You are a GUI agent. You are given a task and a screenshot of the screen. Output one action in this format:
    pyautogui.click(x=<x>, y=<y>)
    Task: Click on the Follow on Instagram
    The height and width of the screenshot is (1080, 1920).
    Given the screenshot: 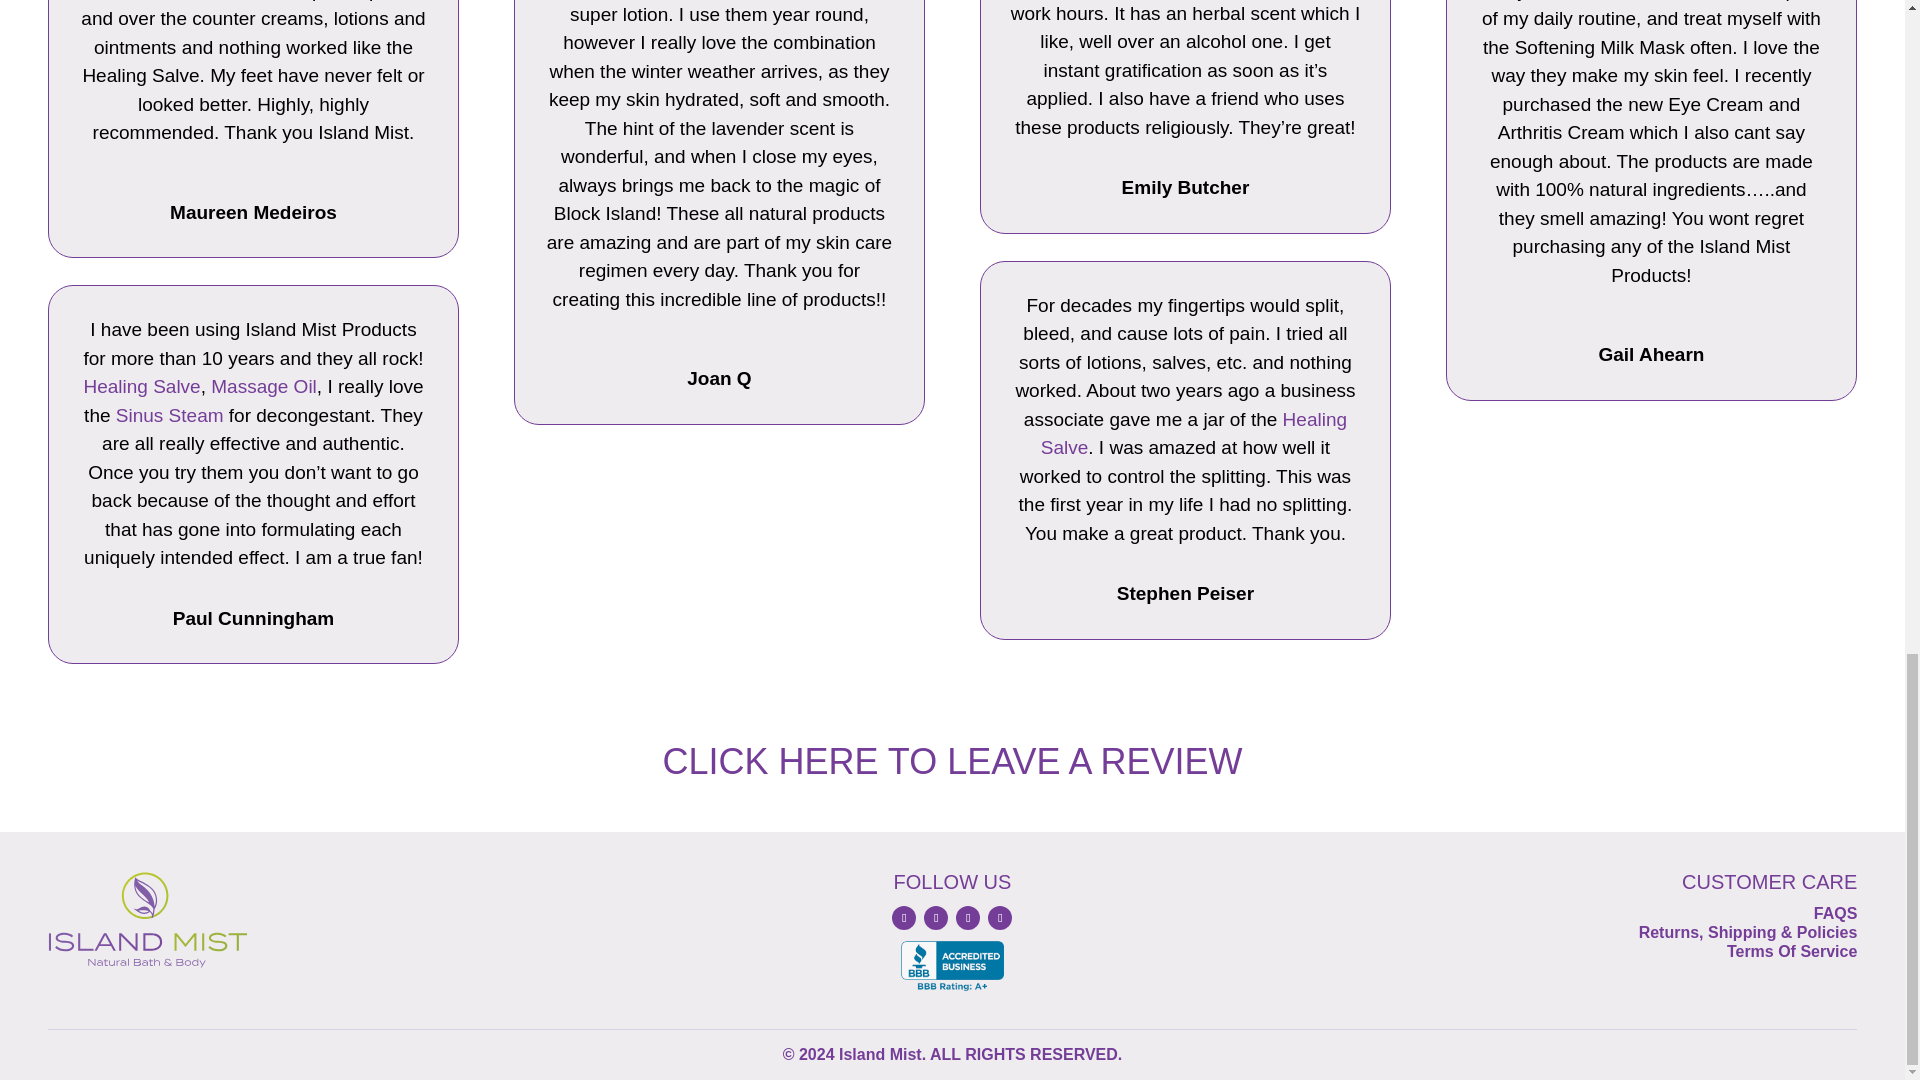 What is the action you would take?
    pyautogui.click(x=936, y=918)
    